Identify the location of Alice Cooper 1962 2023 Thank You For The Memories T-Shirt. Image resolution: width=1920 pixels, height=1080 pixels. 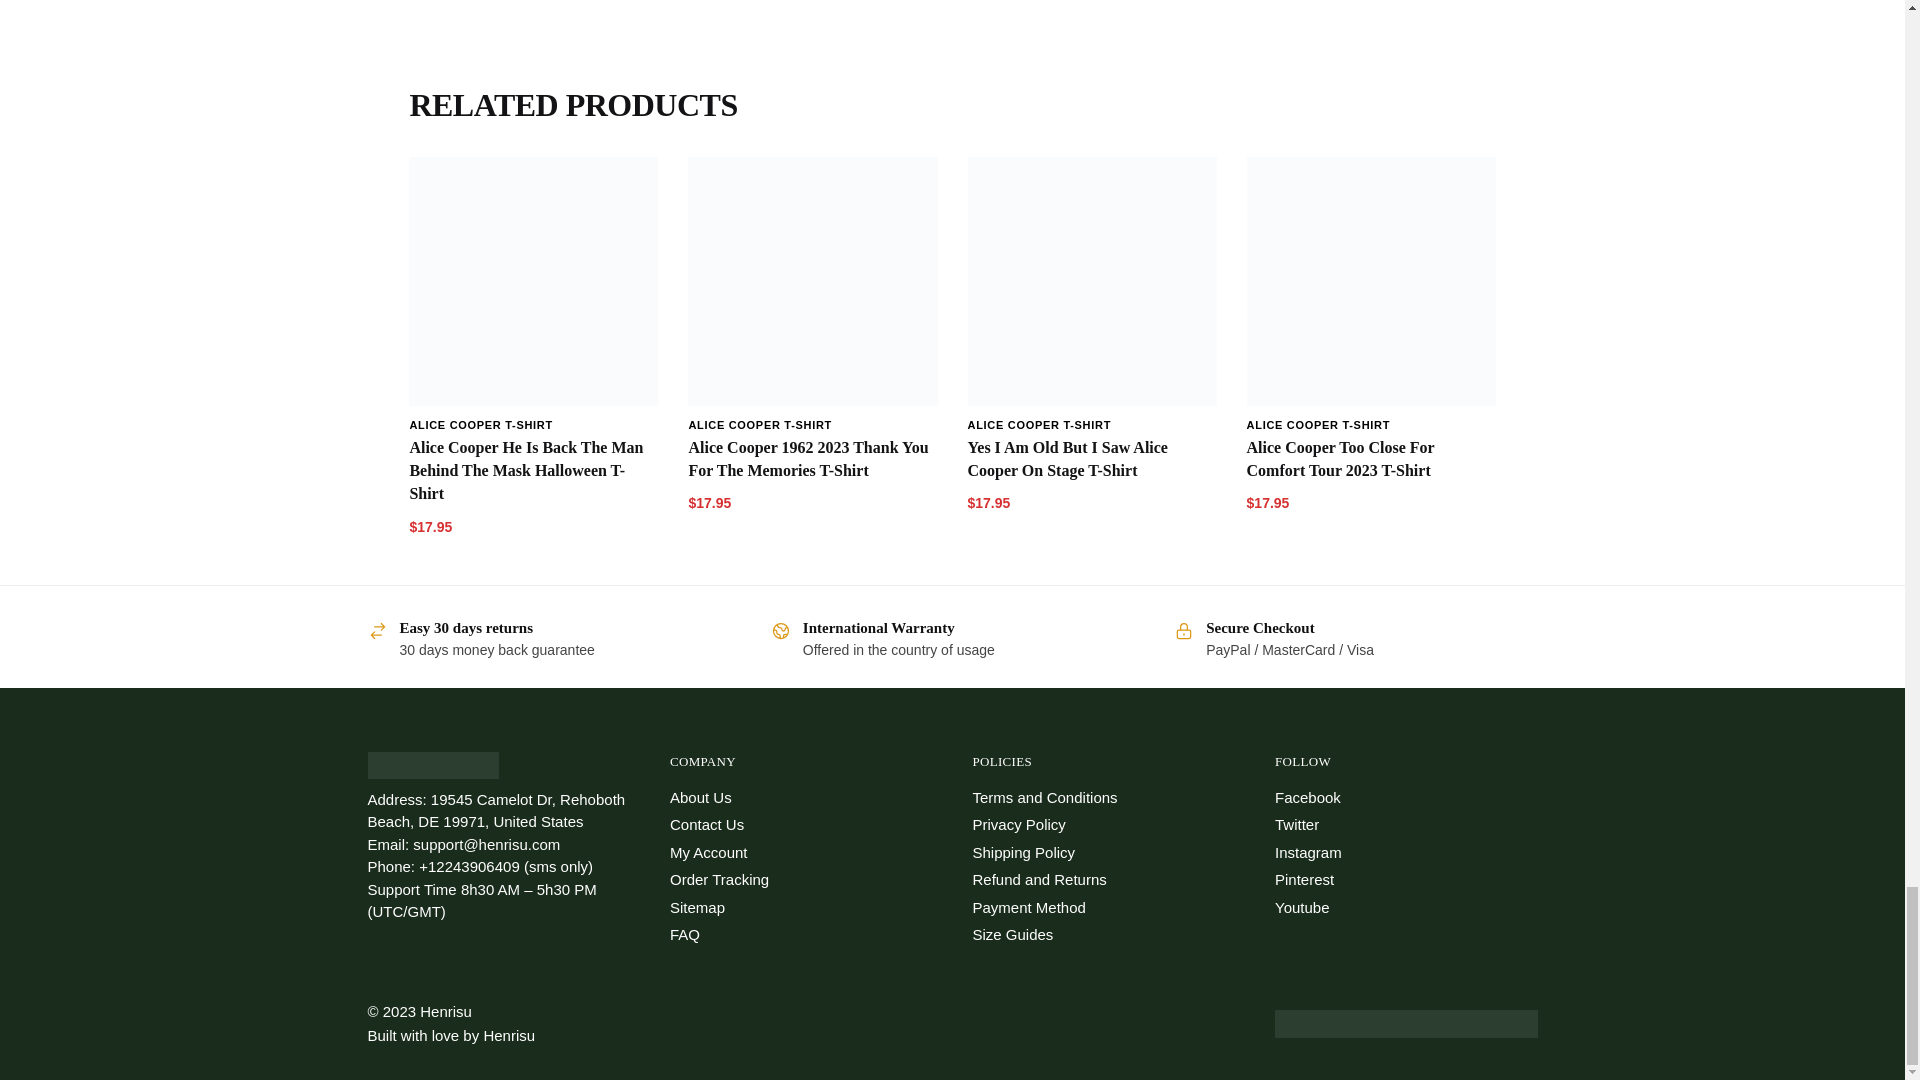
(812, 458).